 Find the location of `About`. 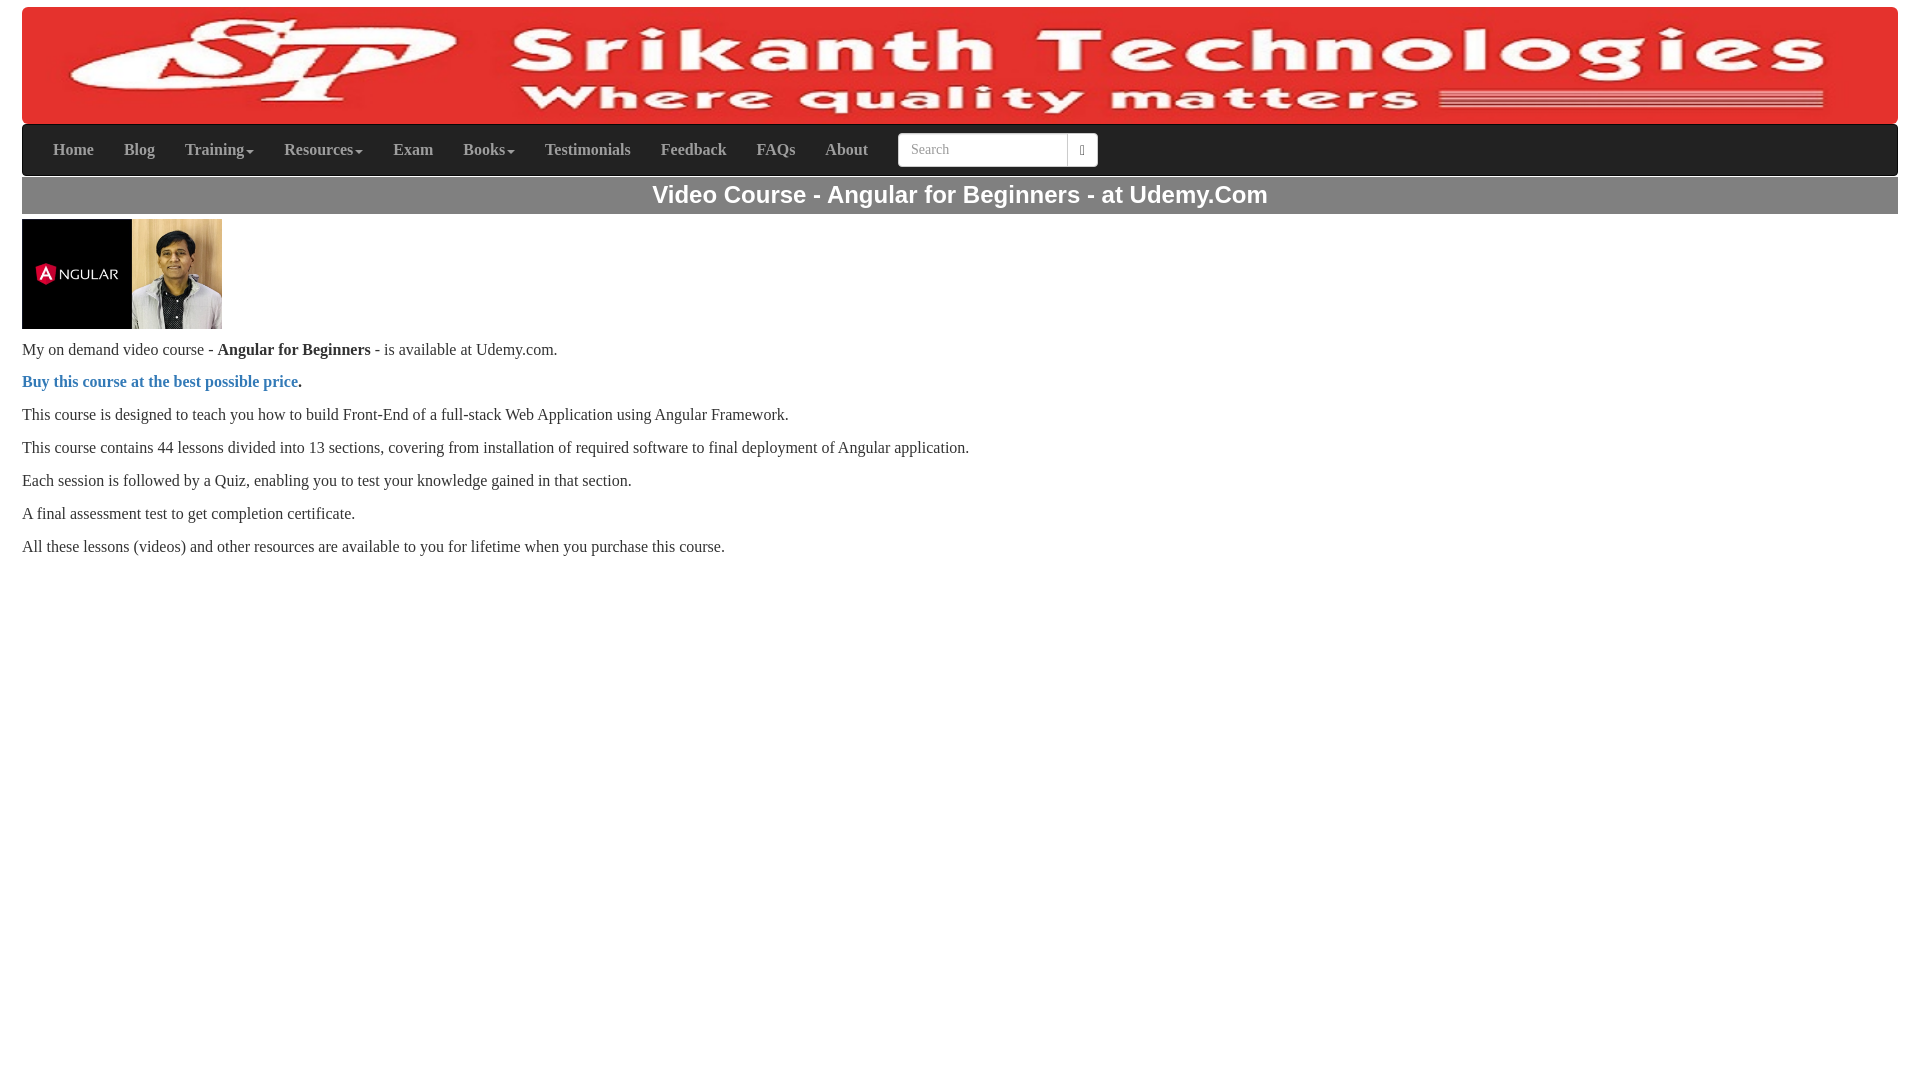

About is located at coordinates (846, 150).